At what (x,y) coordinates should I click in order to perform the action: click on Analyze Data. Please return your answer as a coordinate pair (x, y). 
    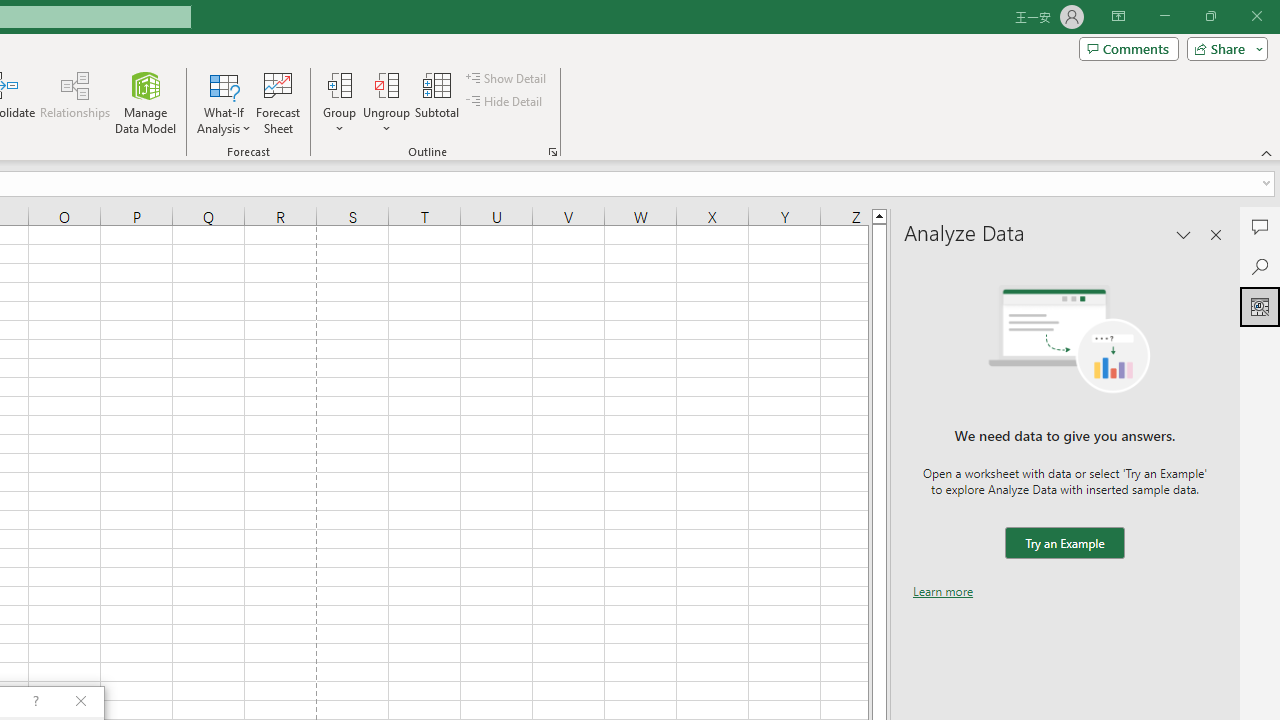
    Looking at the image, I should click on (1260, 306).